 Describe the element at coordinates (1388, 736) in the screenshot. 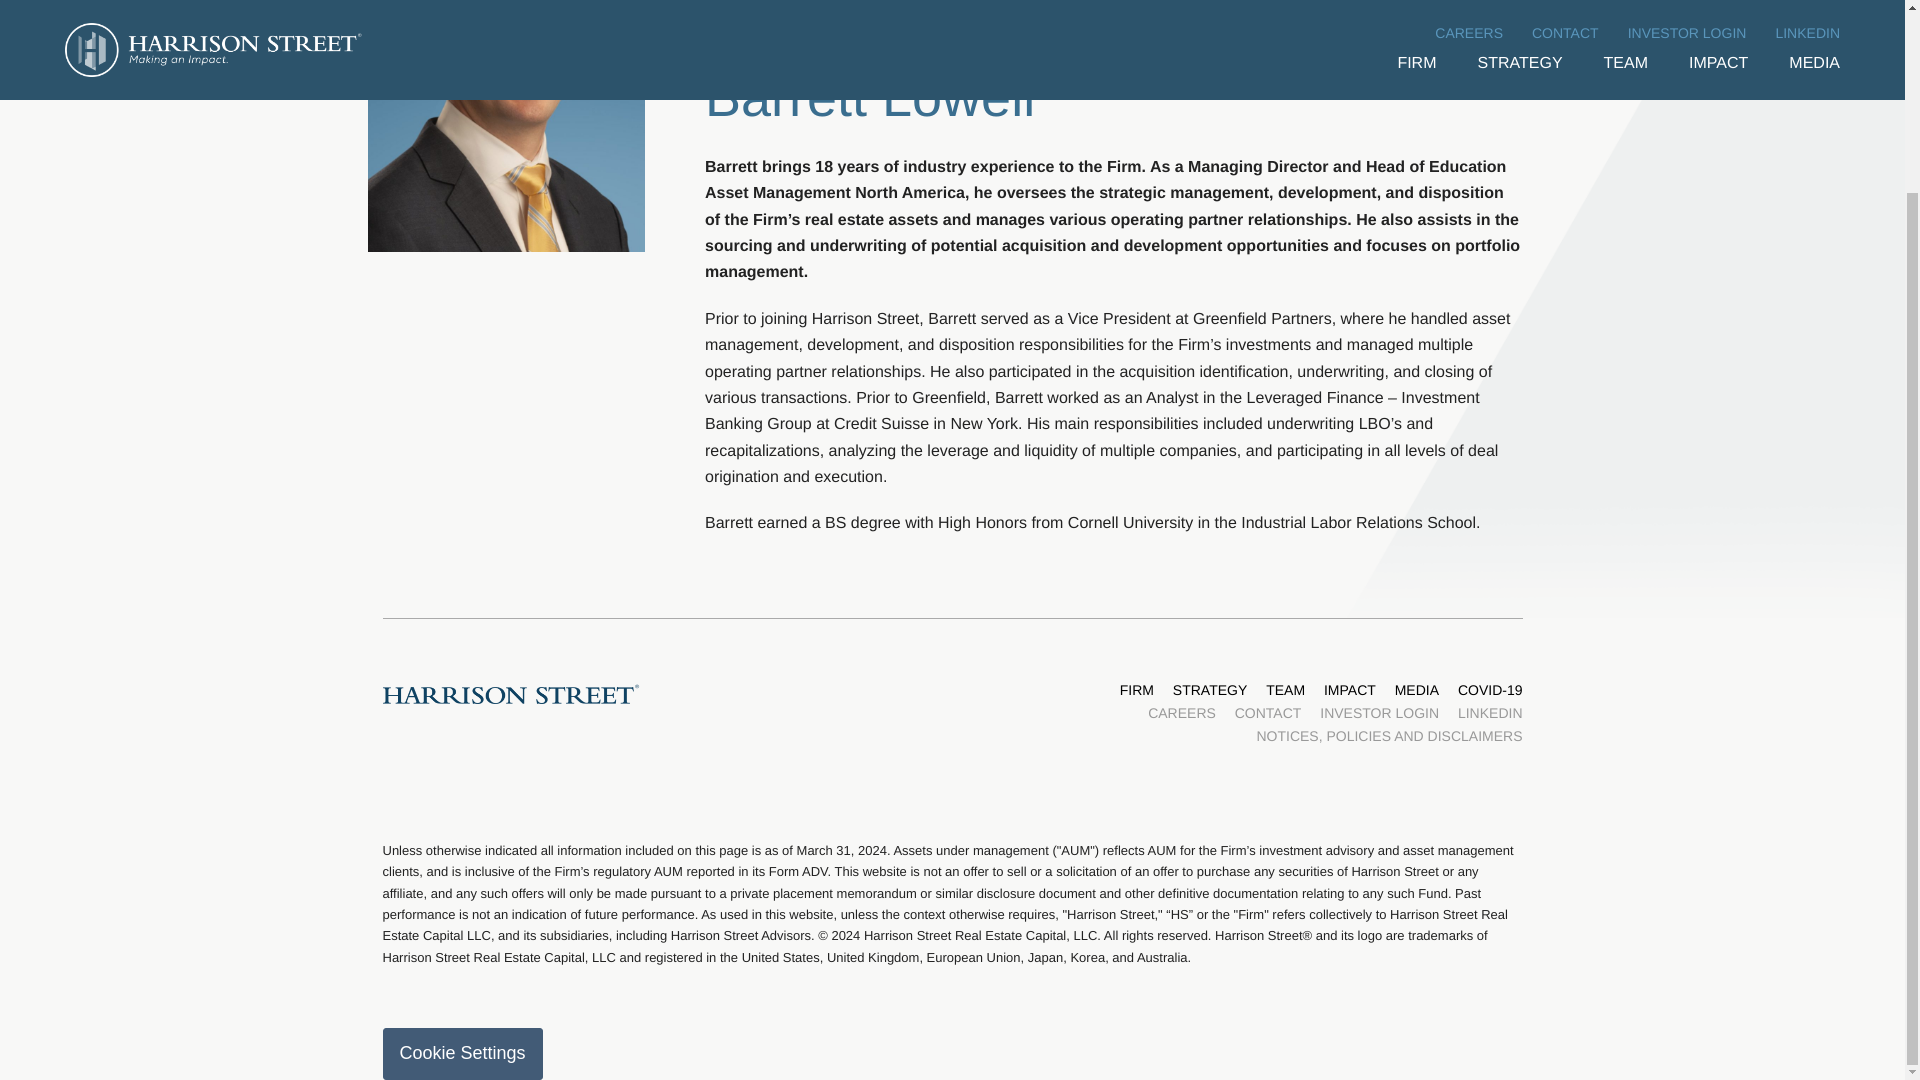

I see `NOTICES, POLICIES AND DISCLAIMERS` at that location.